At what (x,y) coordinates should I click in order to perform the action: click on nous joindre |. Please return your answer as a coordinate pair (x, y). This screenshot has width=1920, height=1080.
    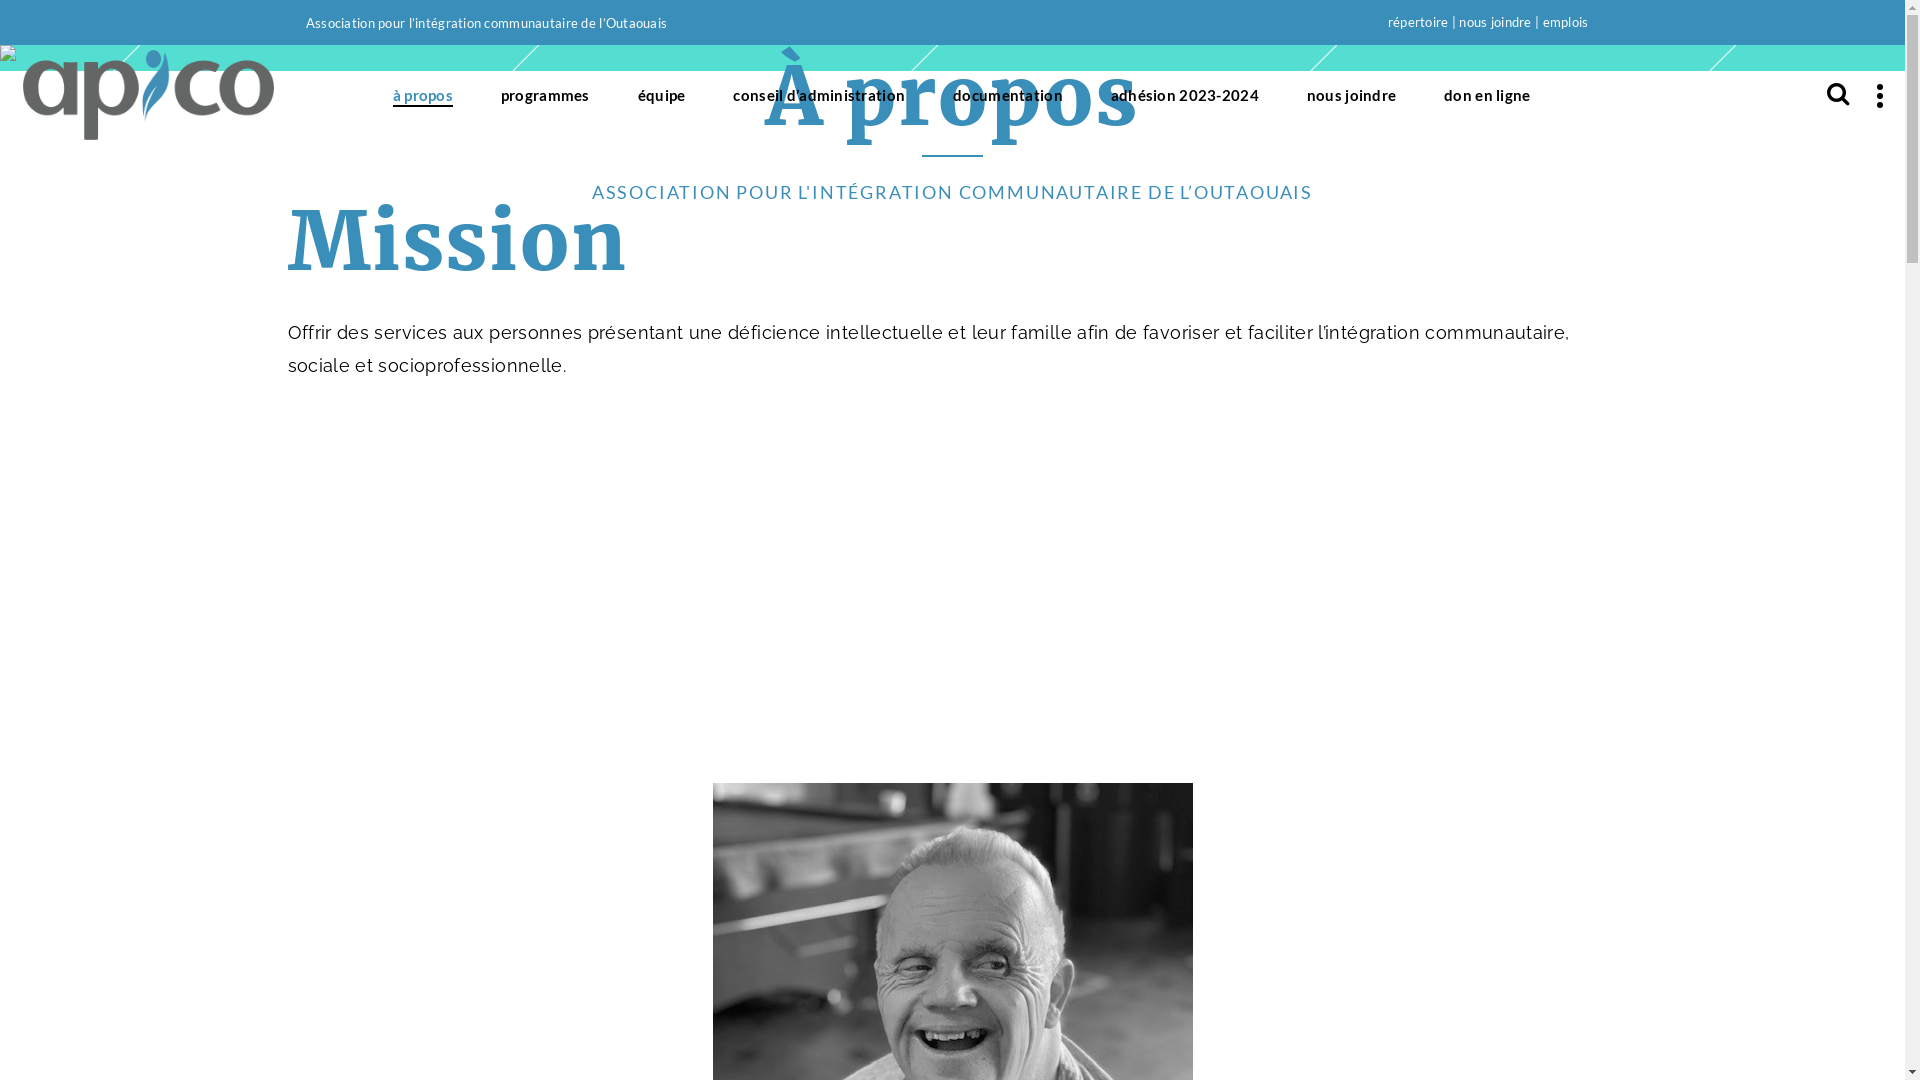
    Looking at the image, I should click on (1499, 22).